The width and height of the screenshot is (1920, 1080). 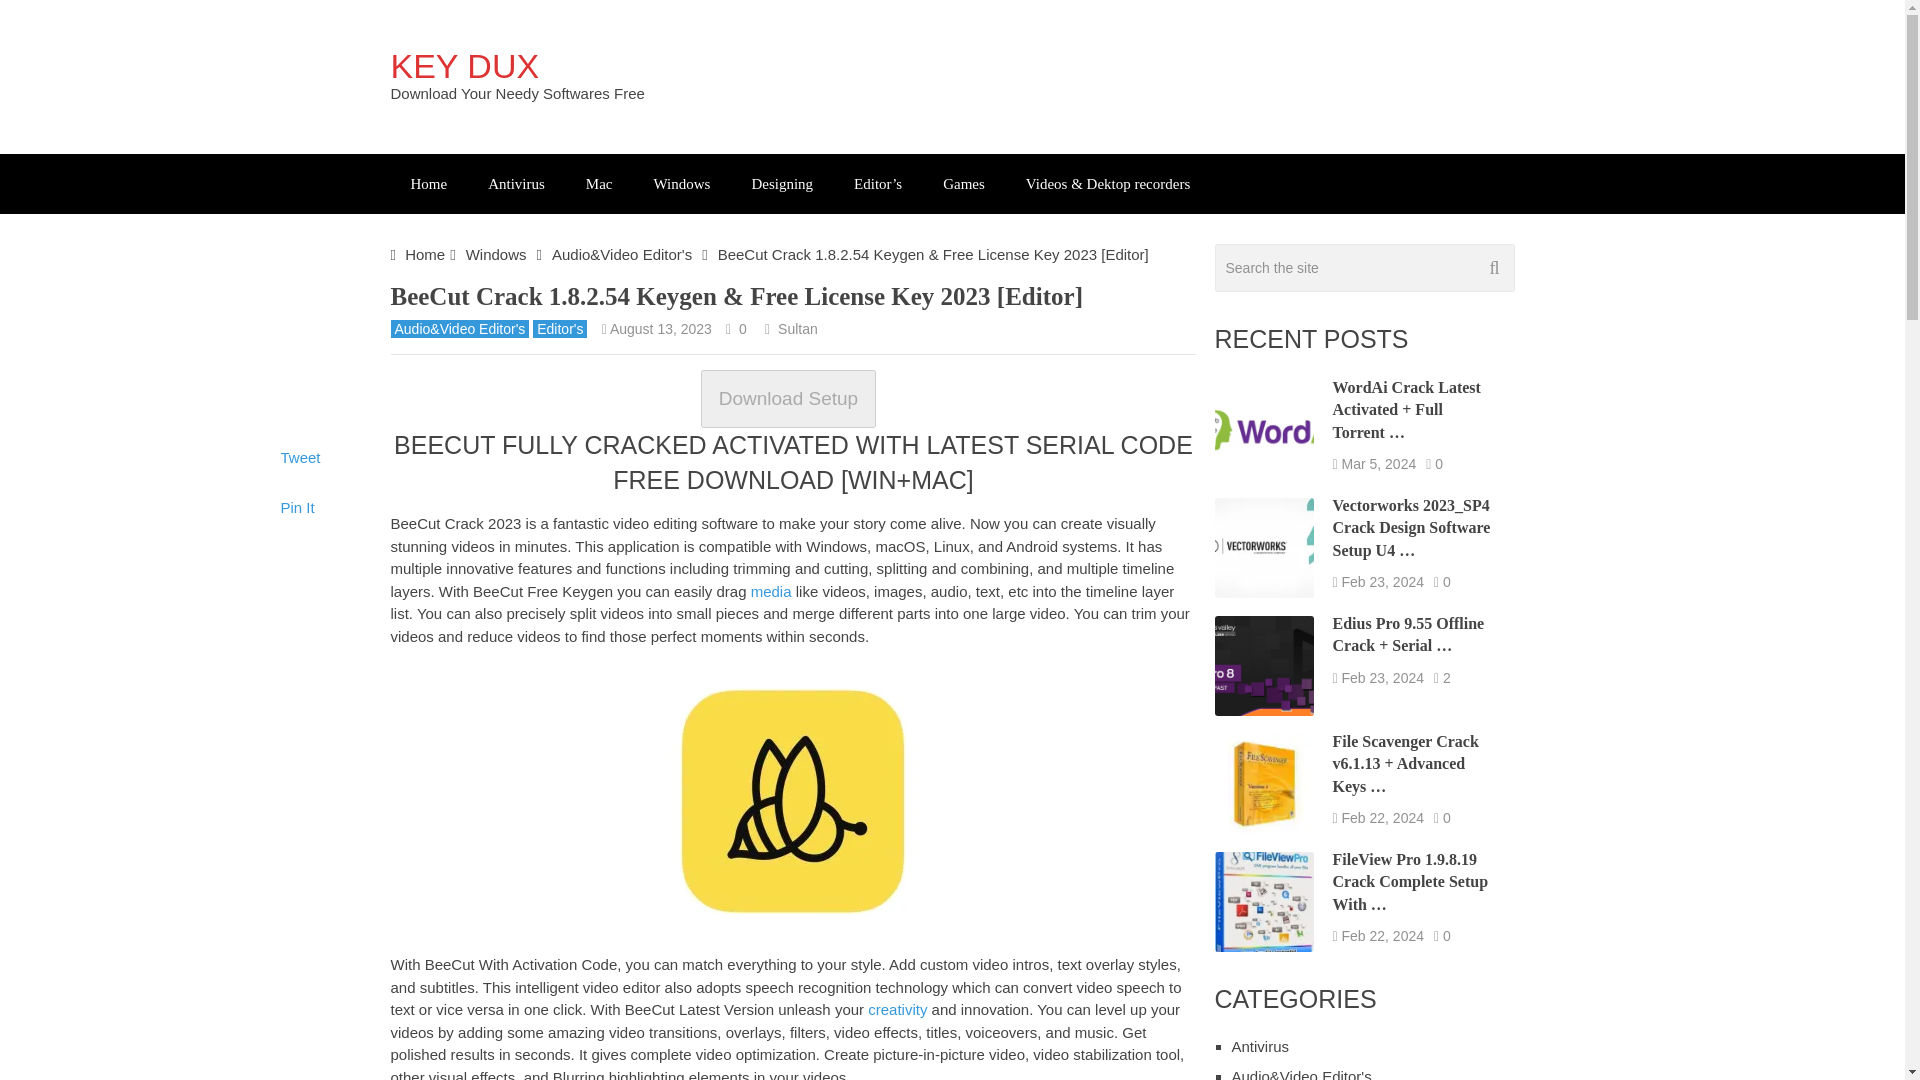 What do you see at coordinates (964, 184) in the screenshot?
I see `Games` at bounding box center [964, 184].